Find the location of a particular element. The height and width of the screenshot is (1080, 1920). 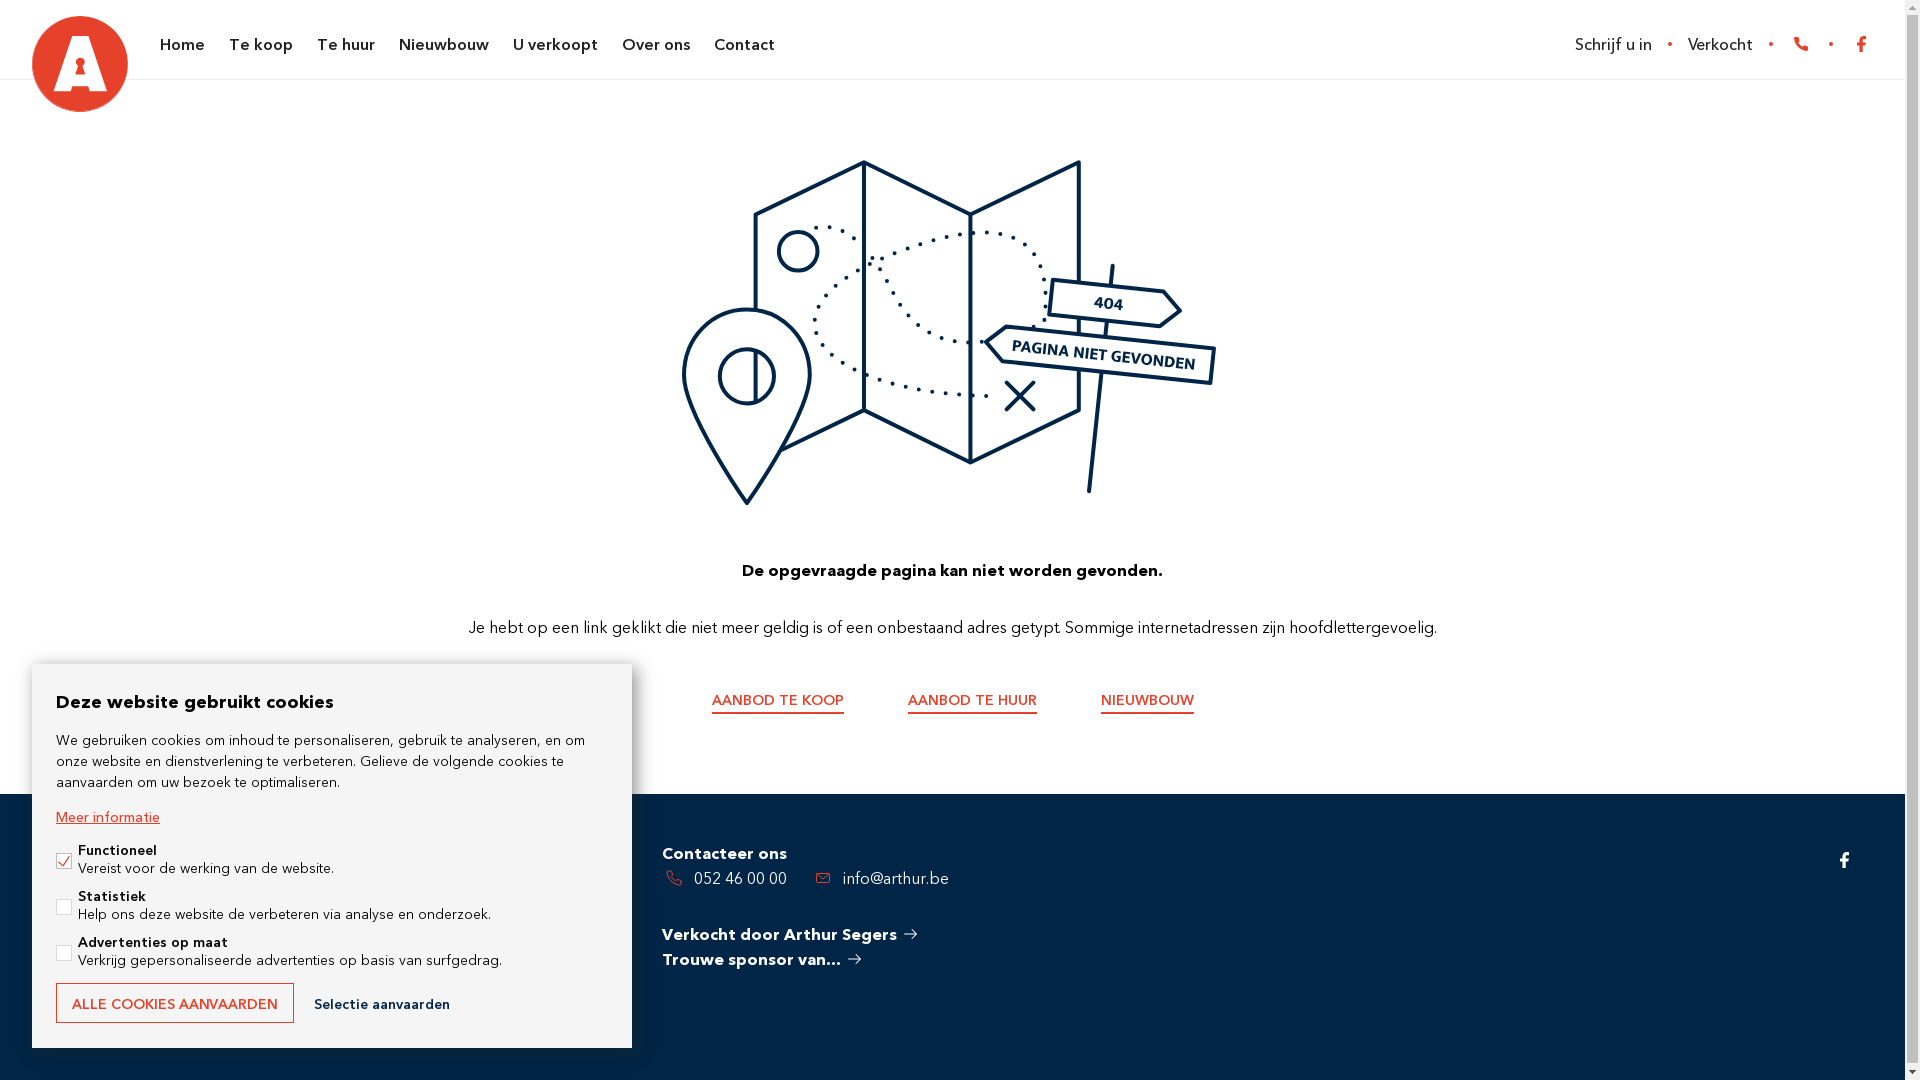

Over ons is located at coordinates (656, 44).